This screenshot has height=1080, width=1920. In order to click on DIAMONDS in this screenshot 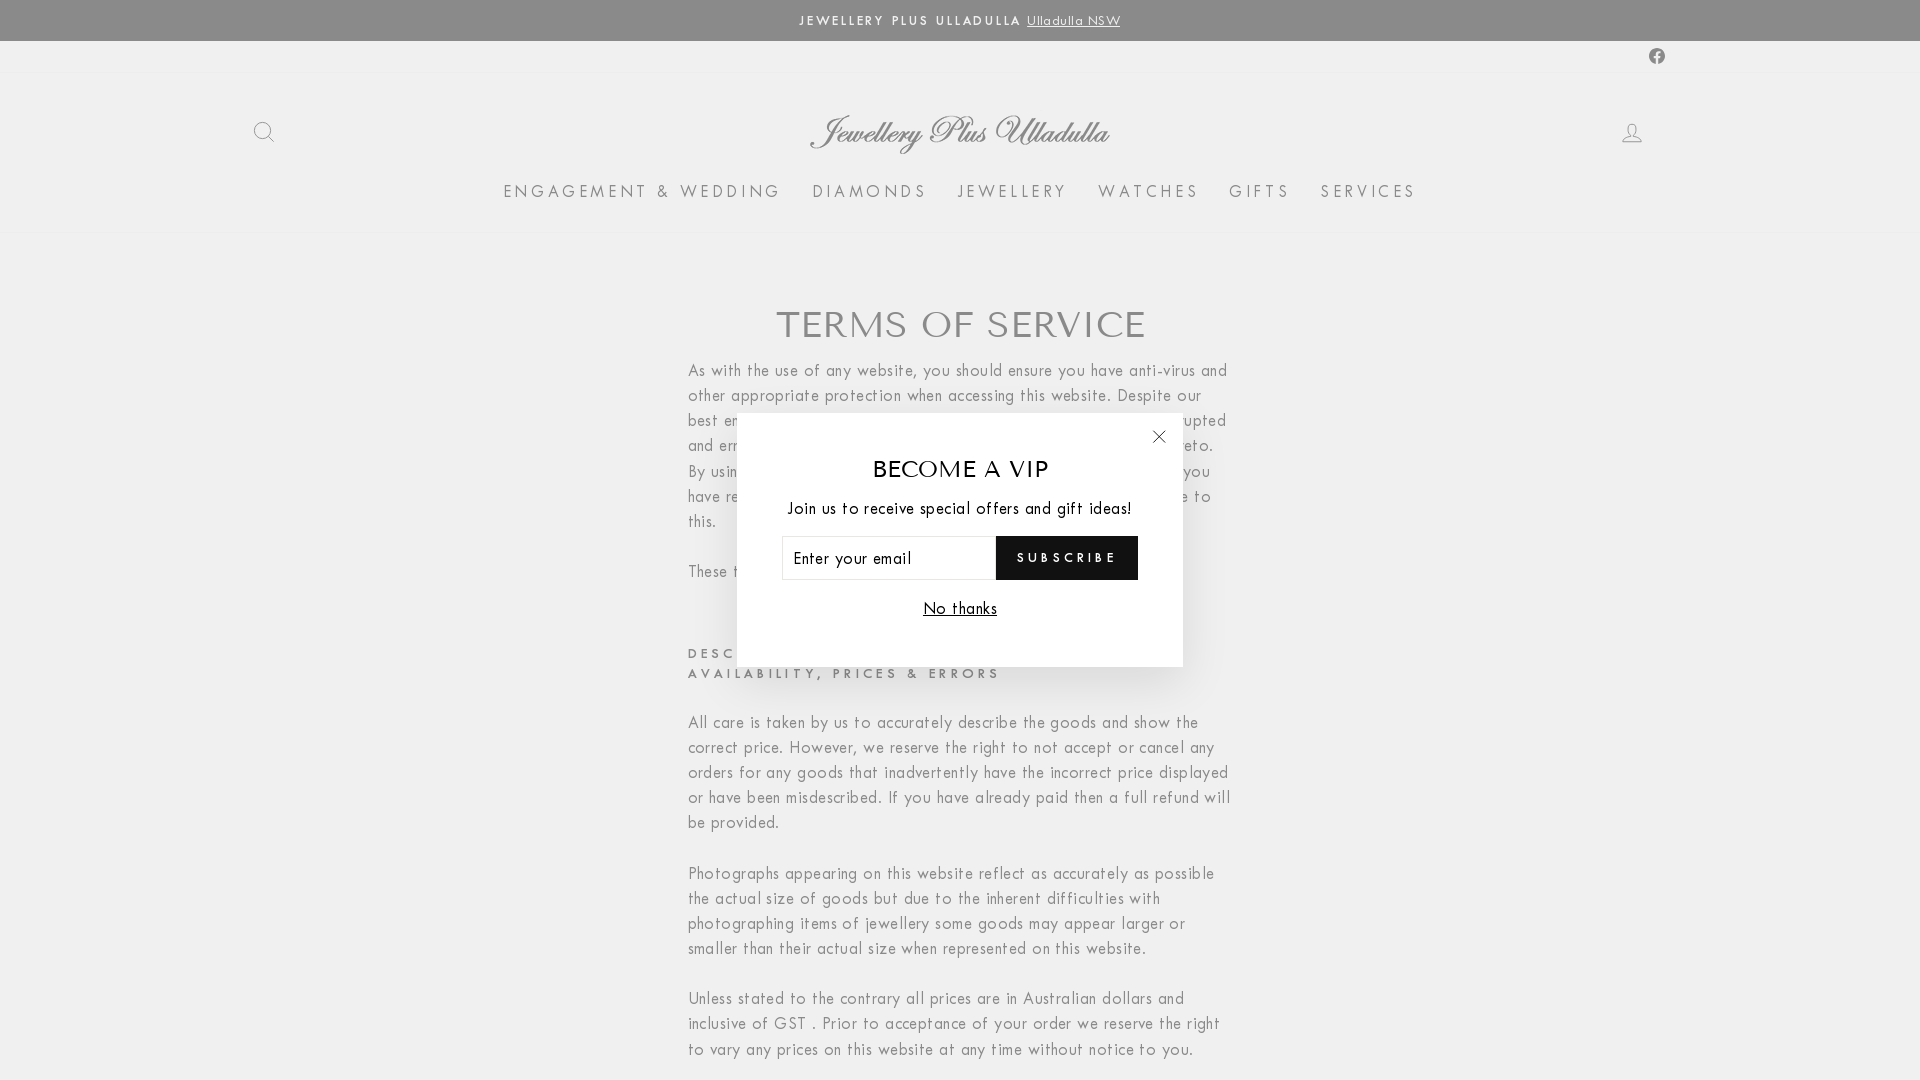, I will do `click(870, 191)`.